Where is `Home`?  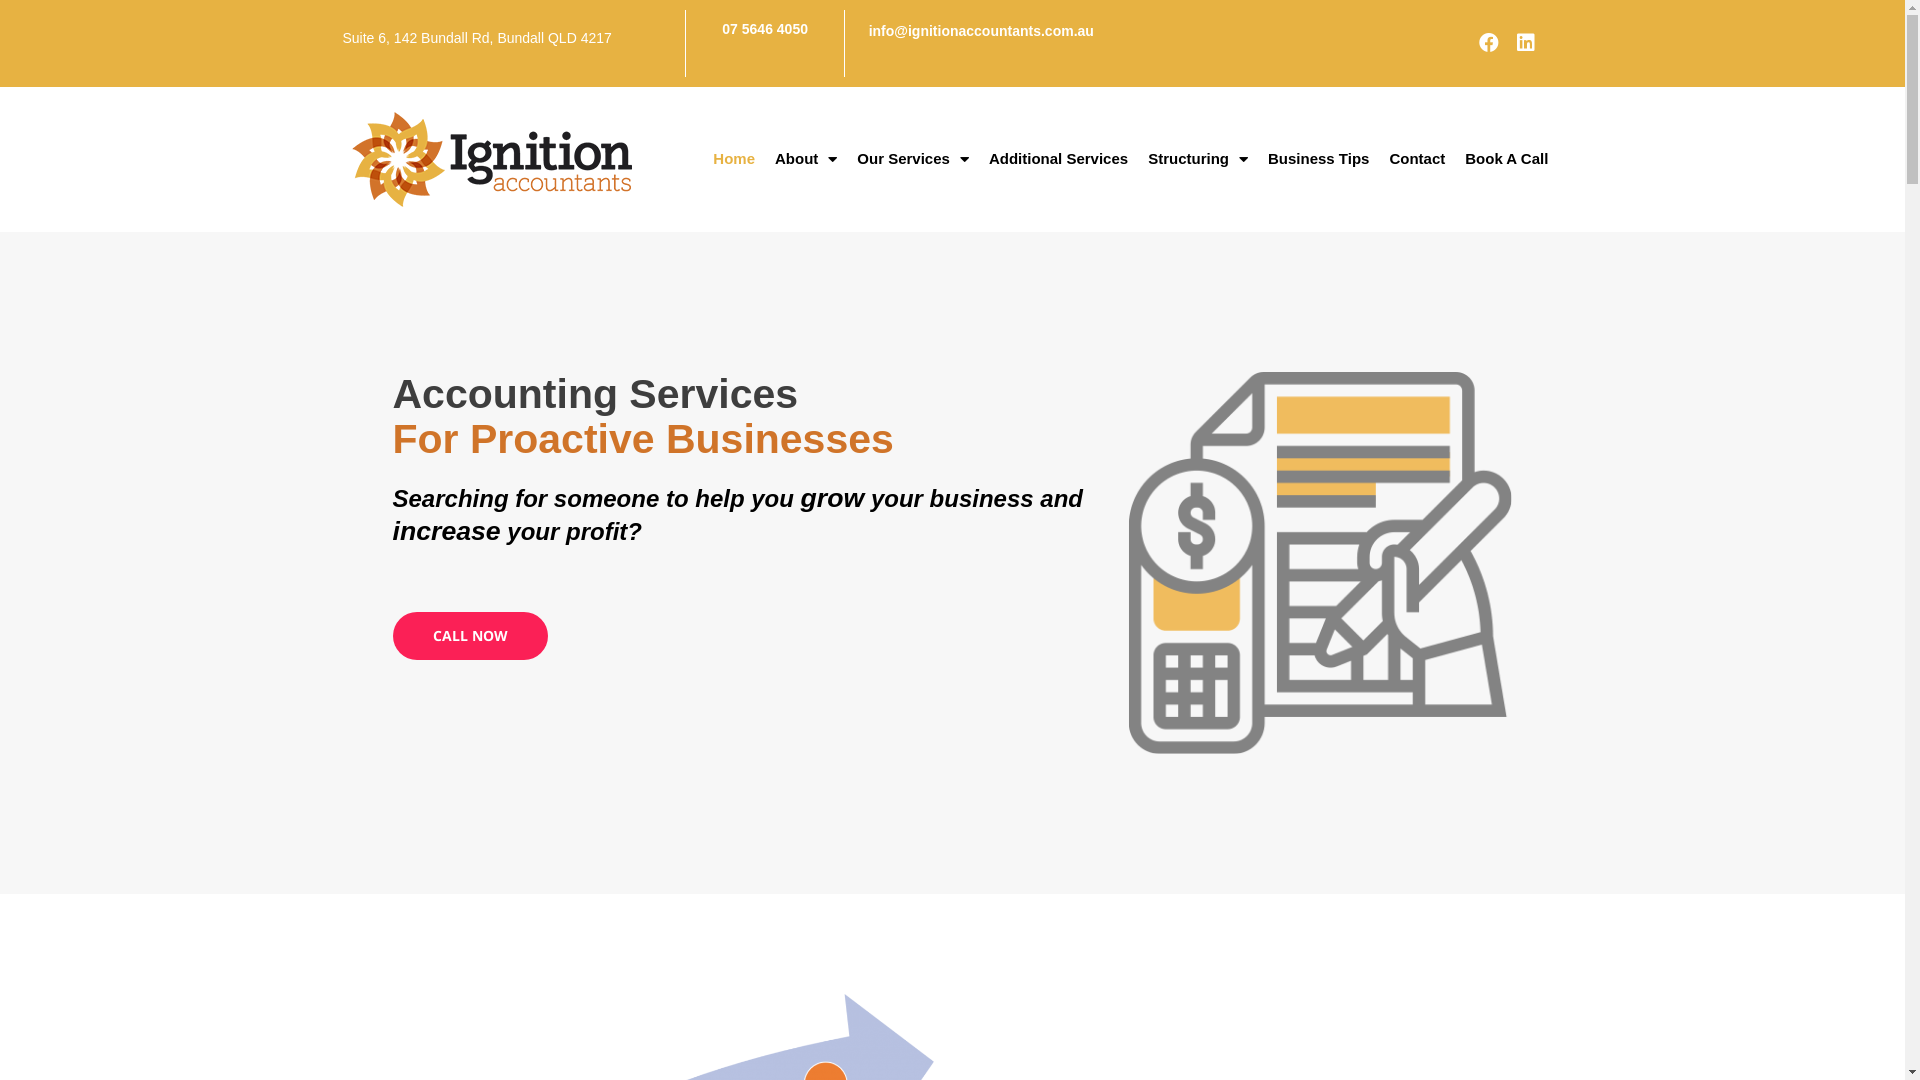 Home is located at coordinates (734, 159).